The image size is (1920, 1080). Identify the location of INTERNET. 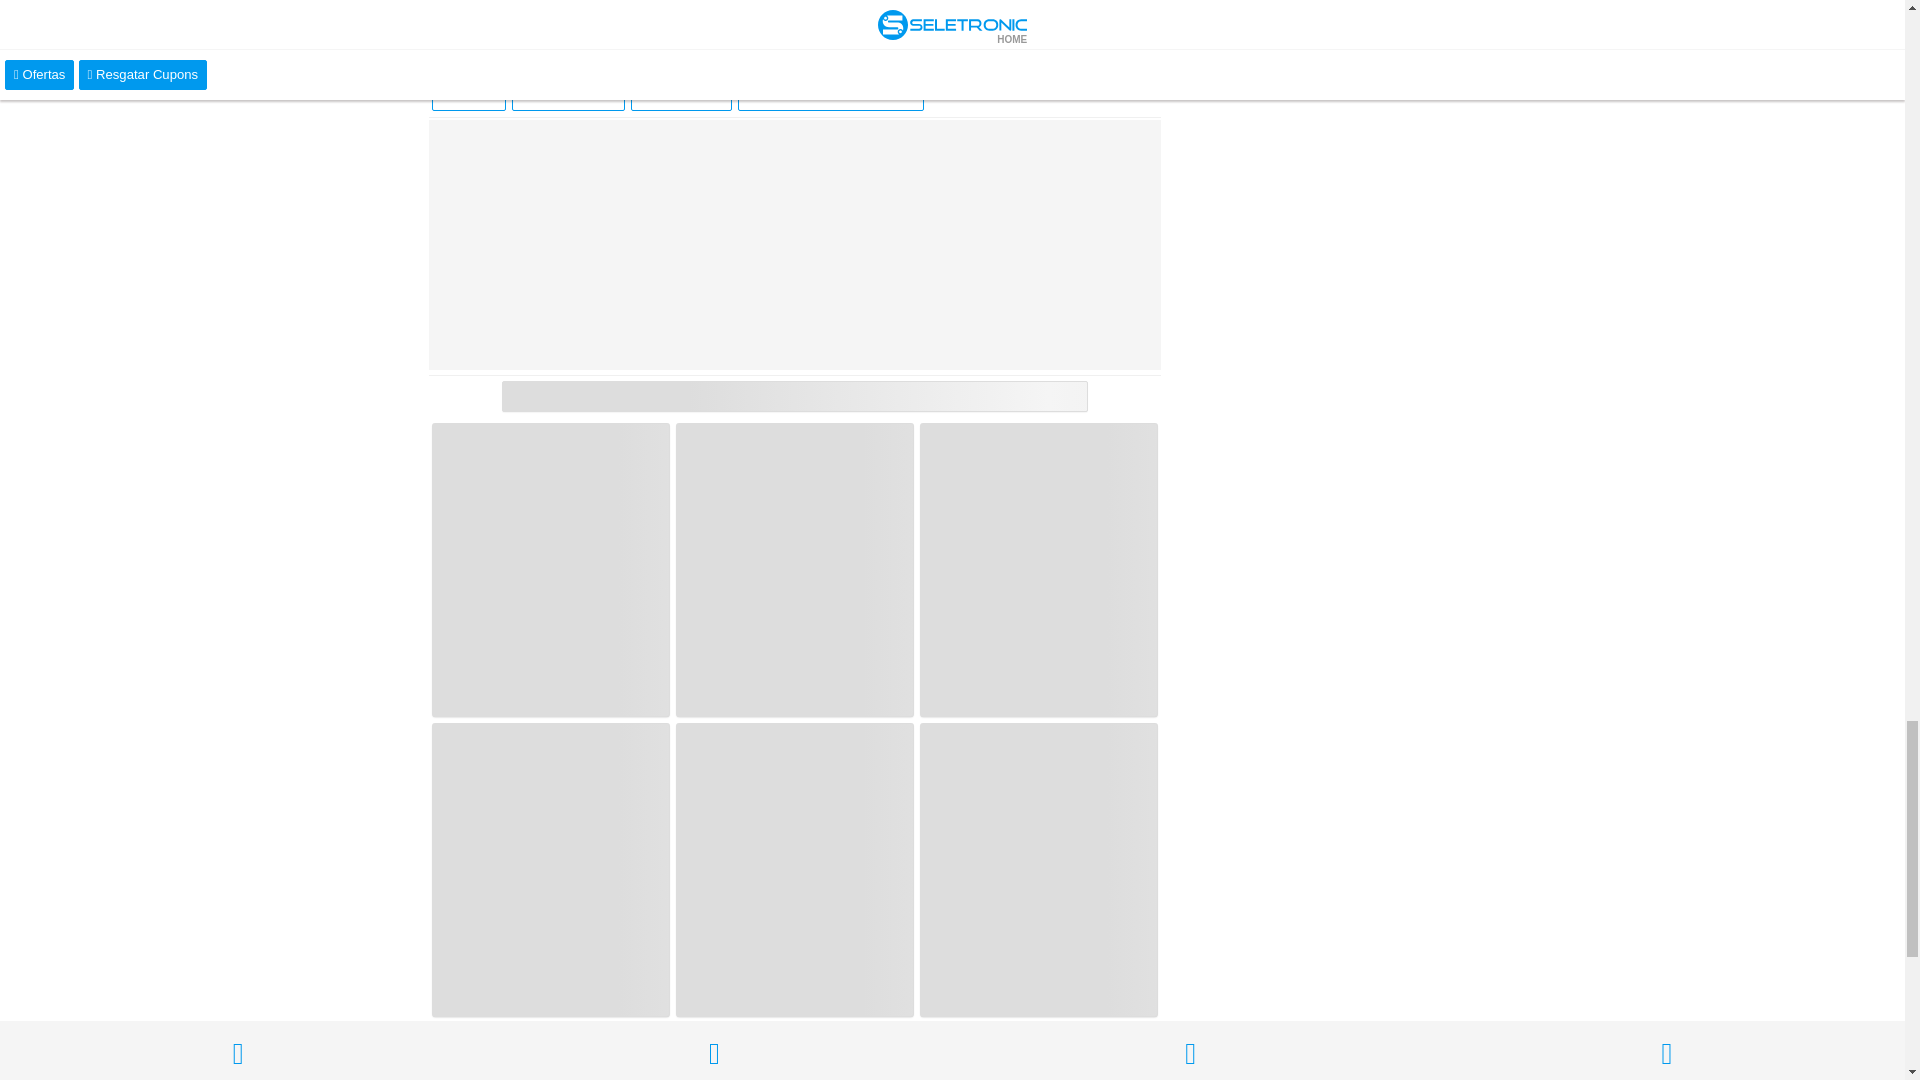
(681, 93).